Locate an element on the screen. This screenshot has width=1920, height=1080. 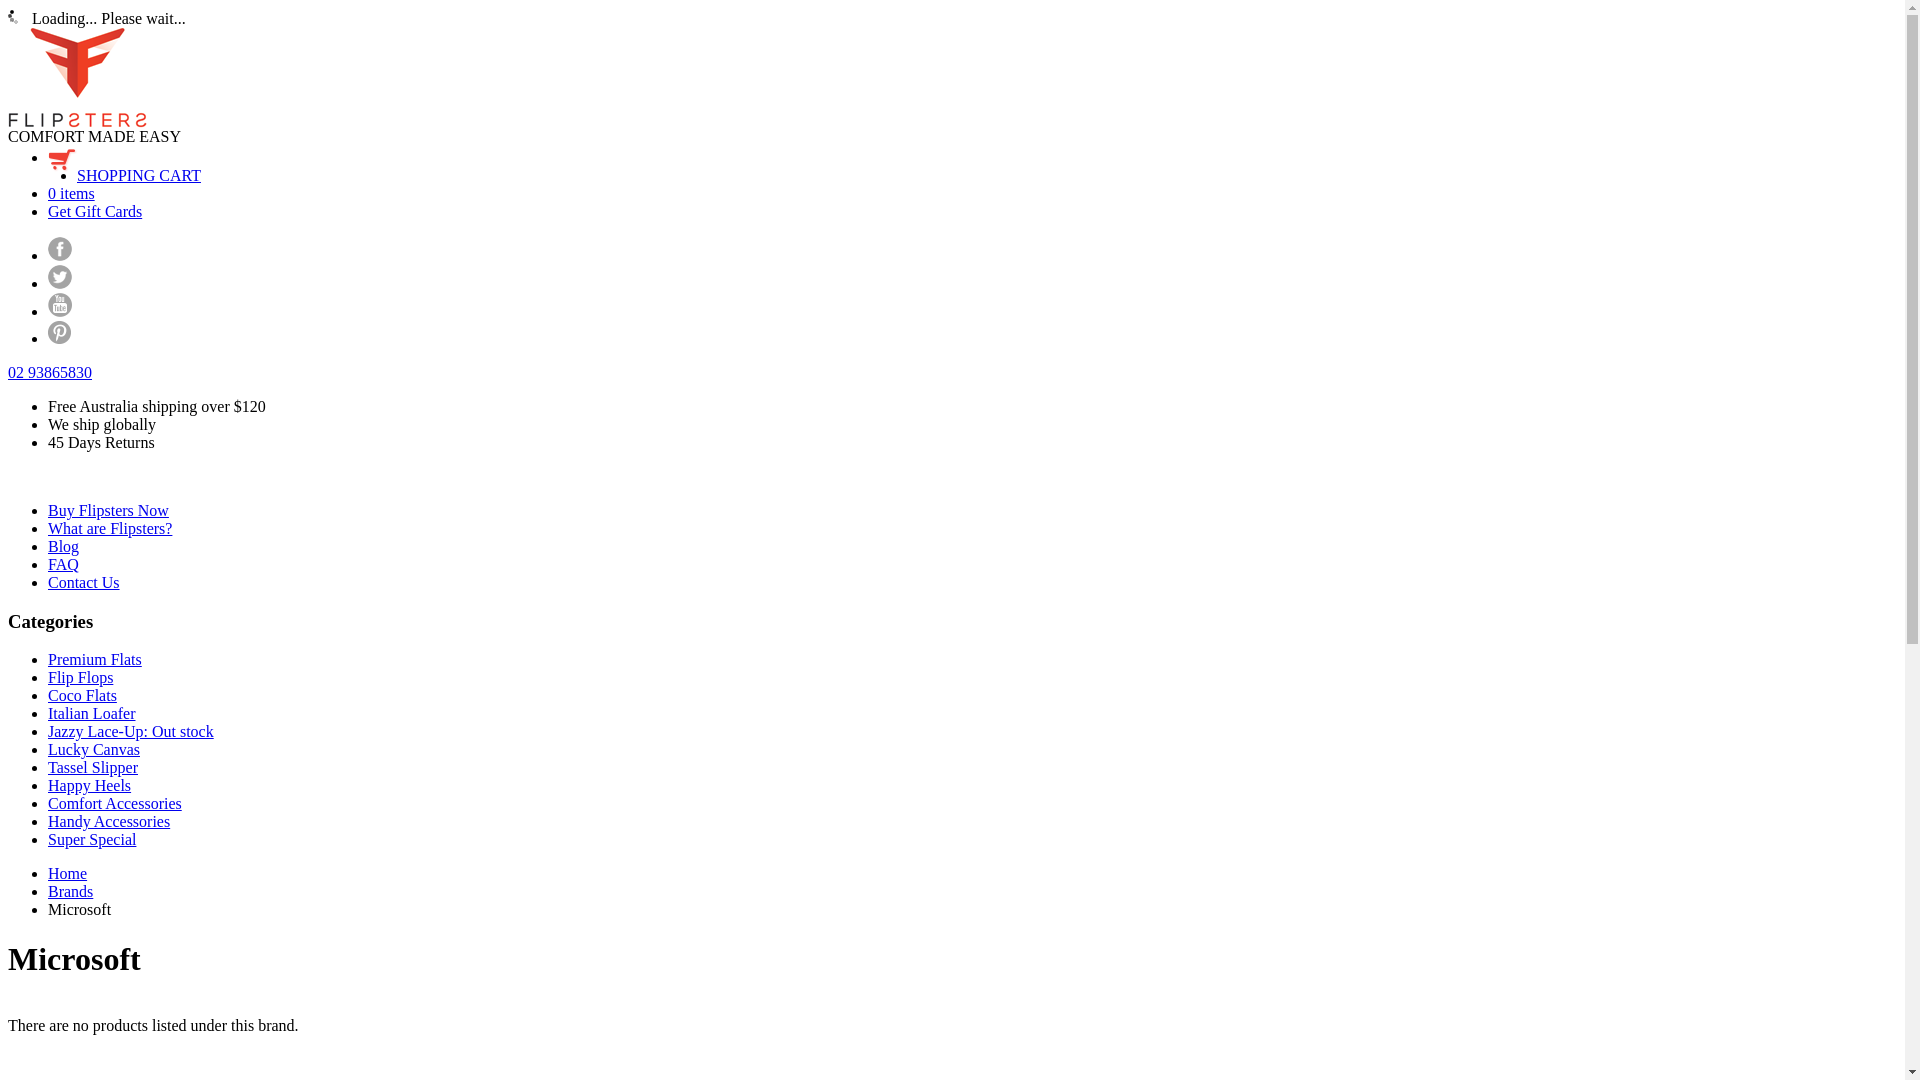
Buy Flipsters Now is located at coordinates (108, 510).